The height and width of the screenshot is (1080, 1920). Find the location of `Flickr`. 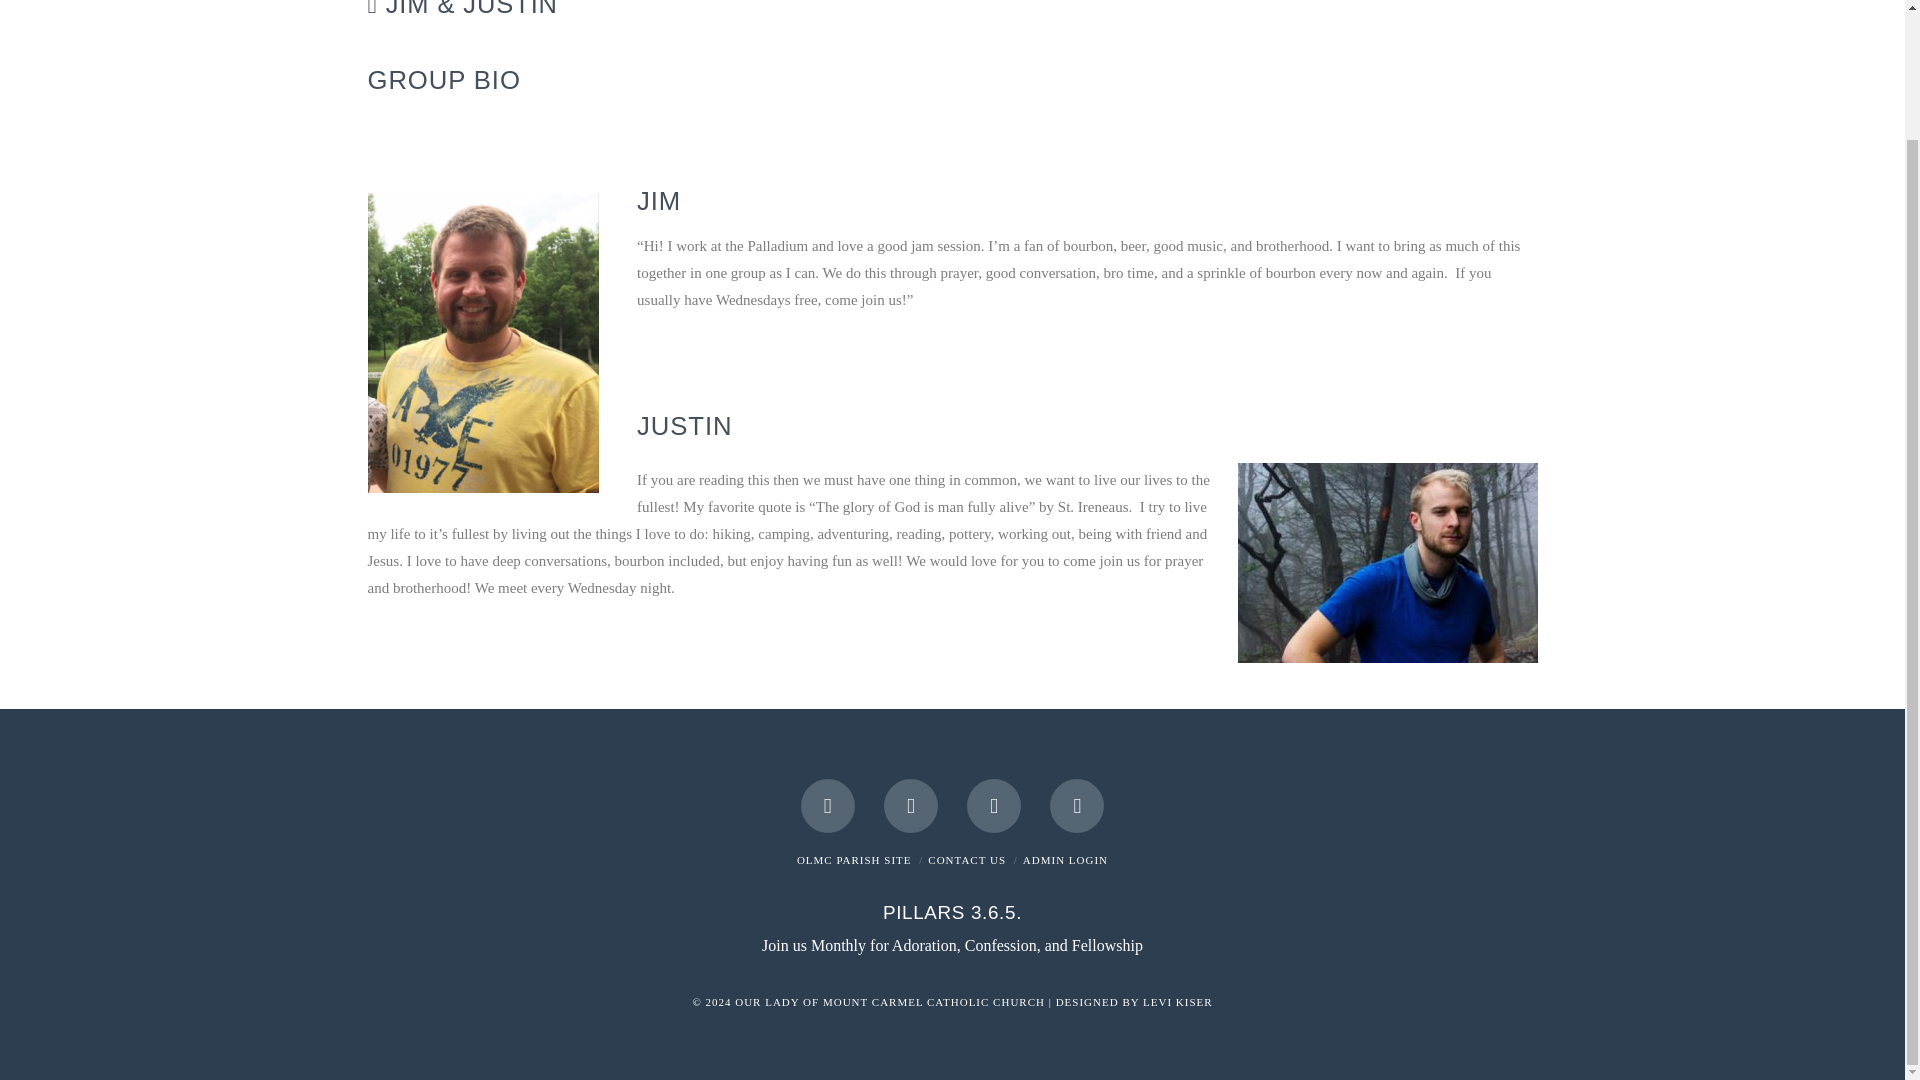

Flickr is located at coordinates (1077, 805).